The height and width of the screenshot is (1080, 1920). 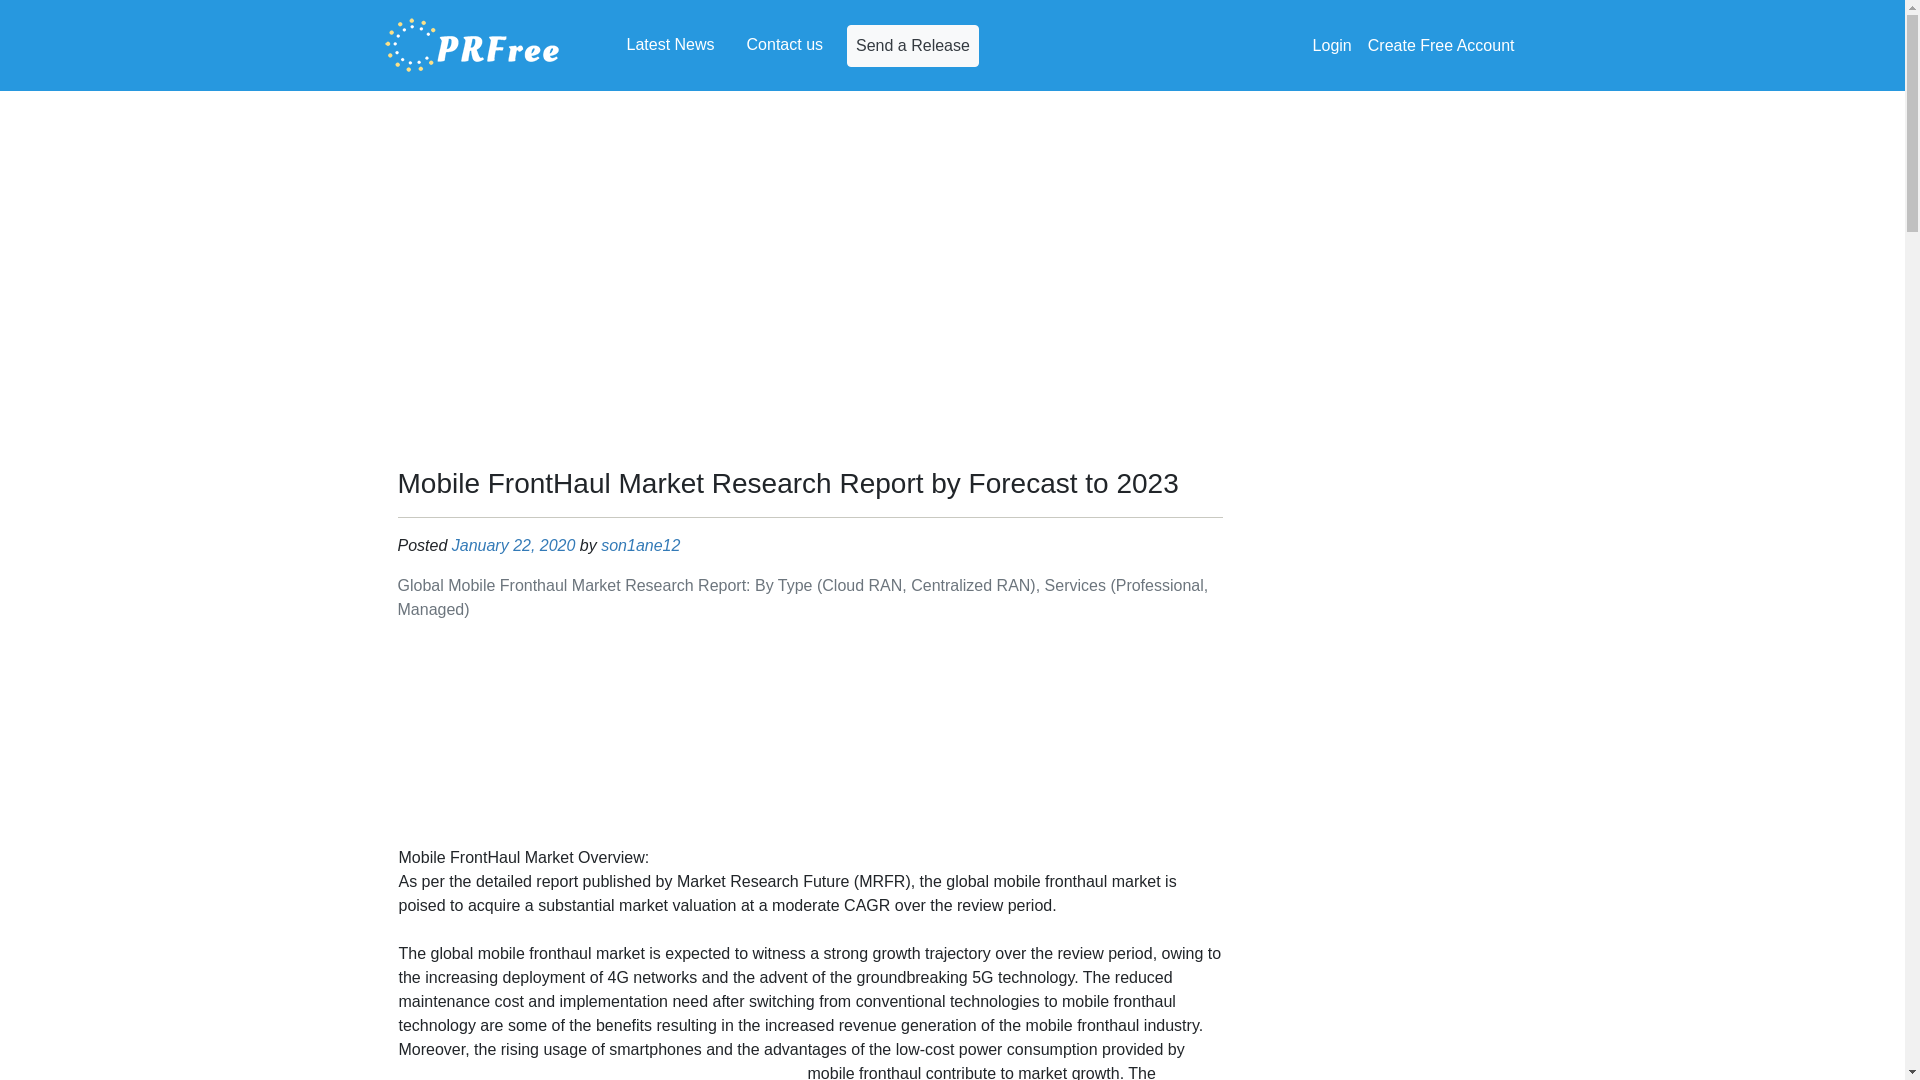 What do you see at coordinates (912, 44) in the screenshot?
I see `Send a Release` at bounding box center [912, 44].